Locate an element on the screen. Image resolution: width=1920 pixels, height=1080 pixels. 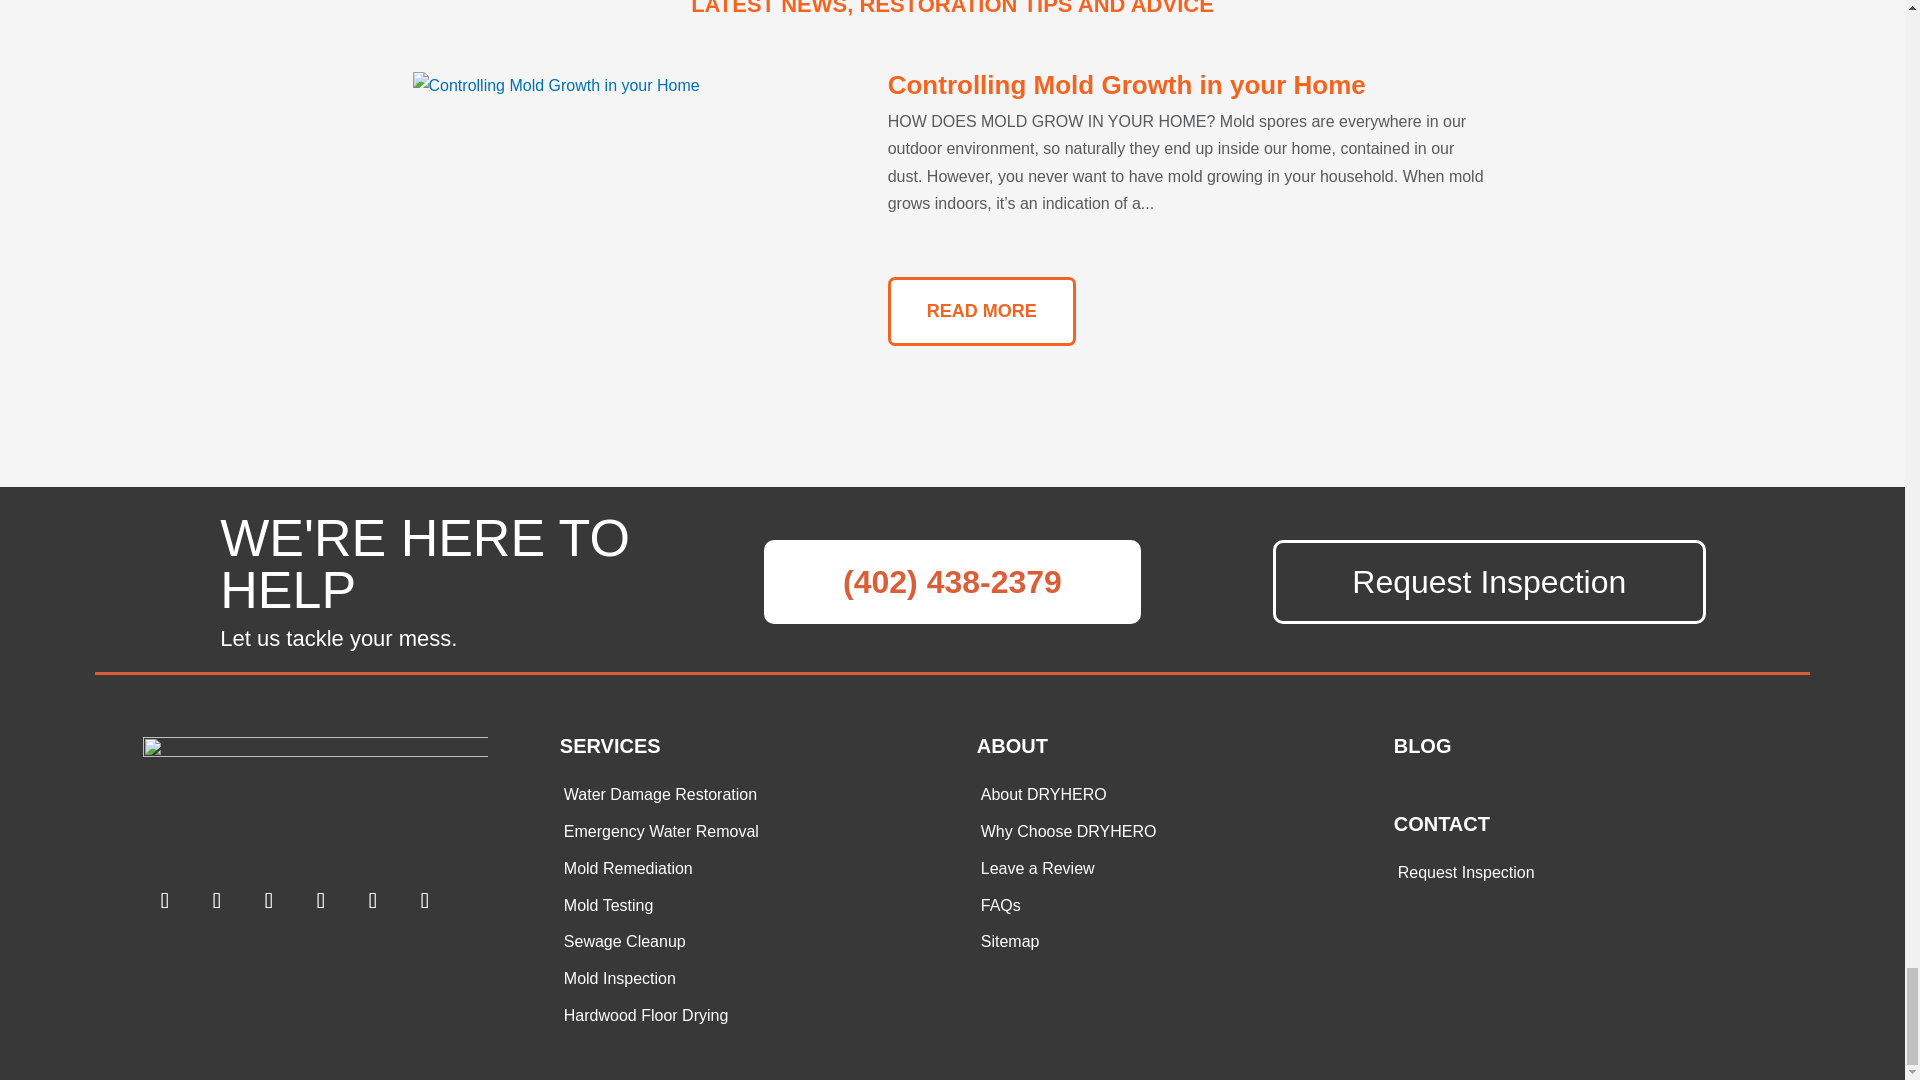
Follow on Youtube is located at coordinates (425, 901).